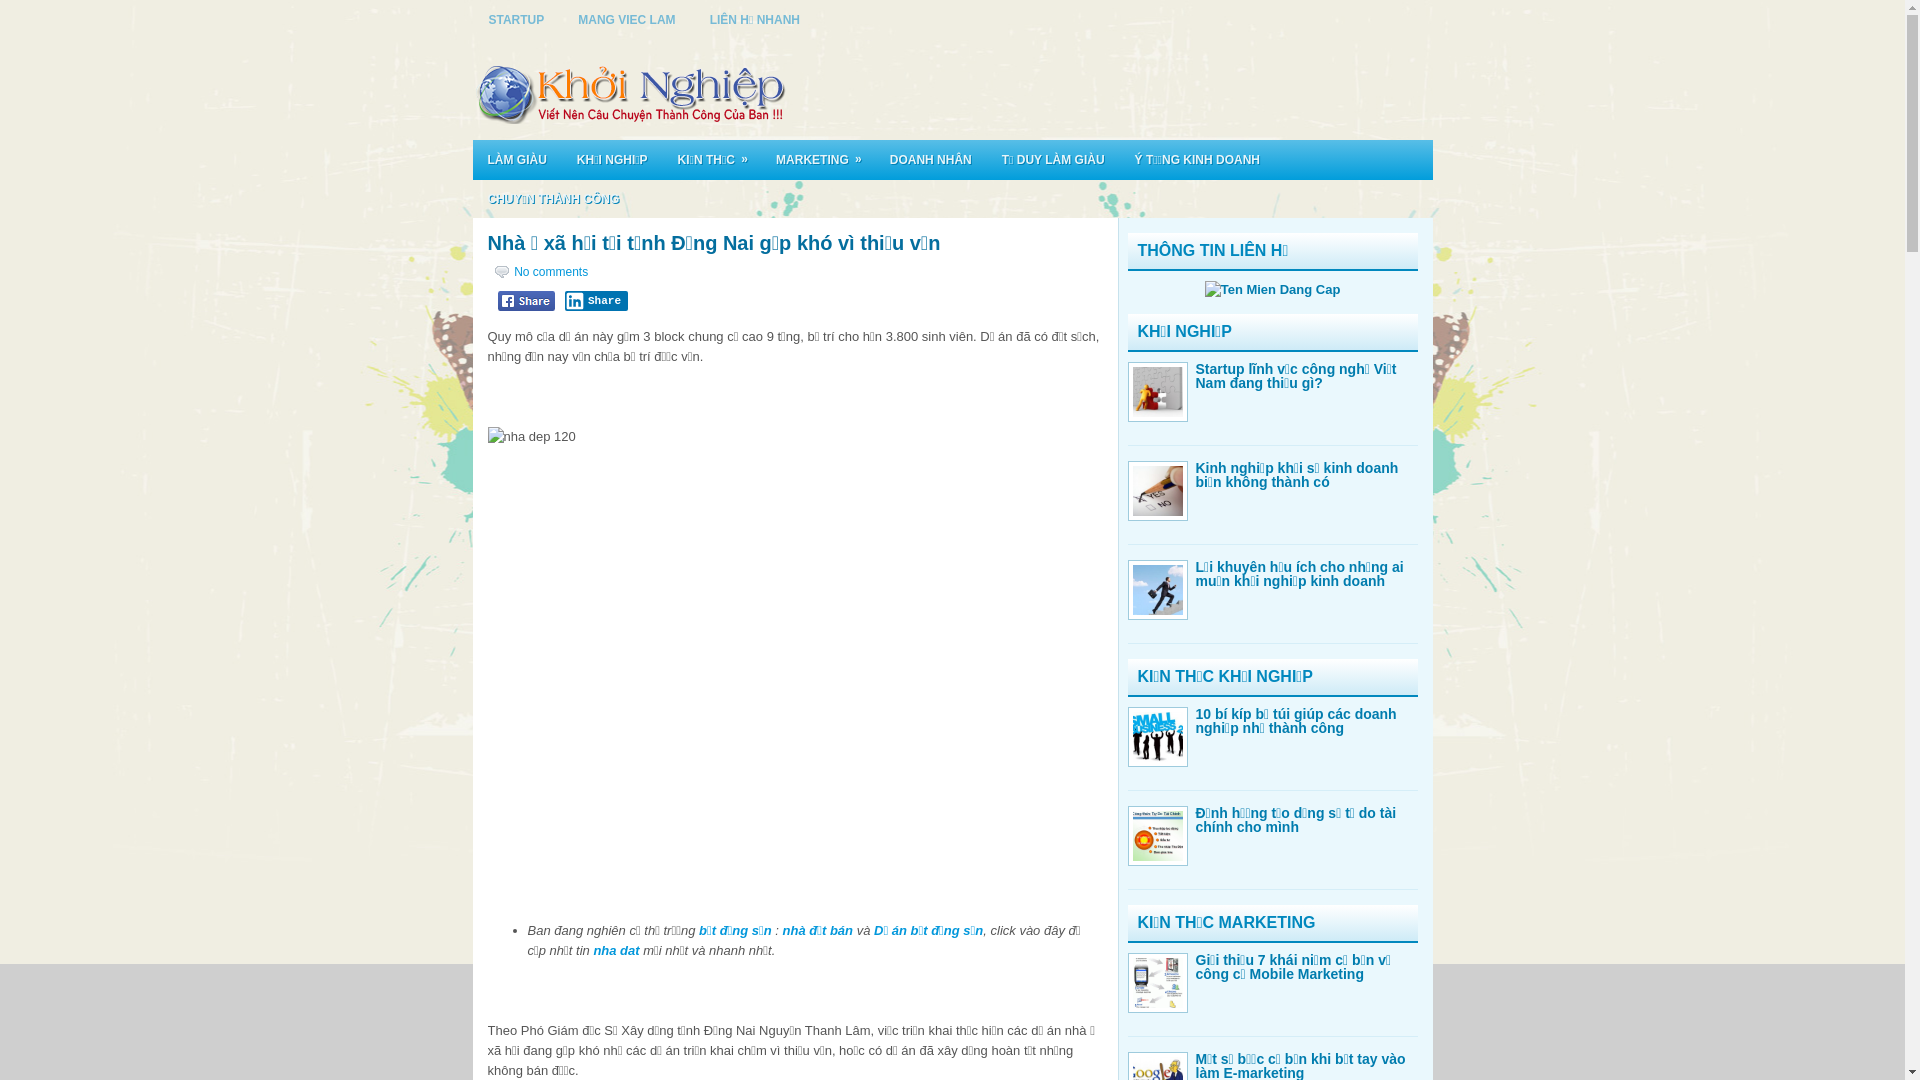  What do you see at coordinates (616, 950) in the screenshot?
I see `nha dat` at bounding box center [616, 950].